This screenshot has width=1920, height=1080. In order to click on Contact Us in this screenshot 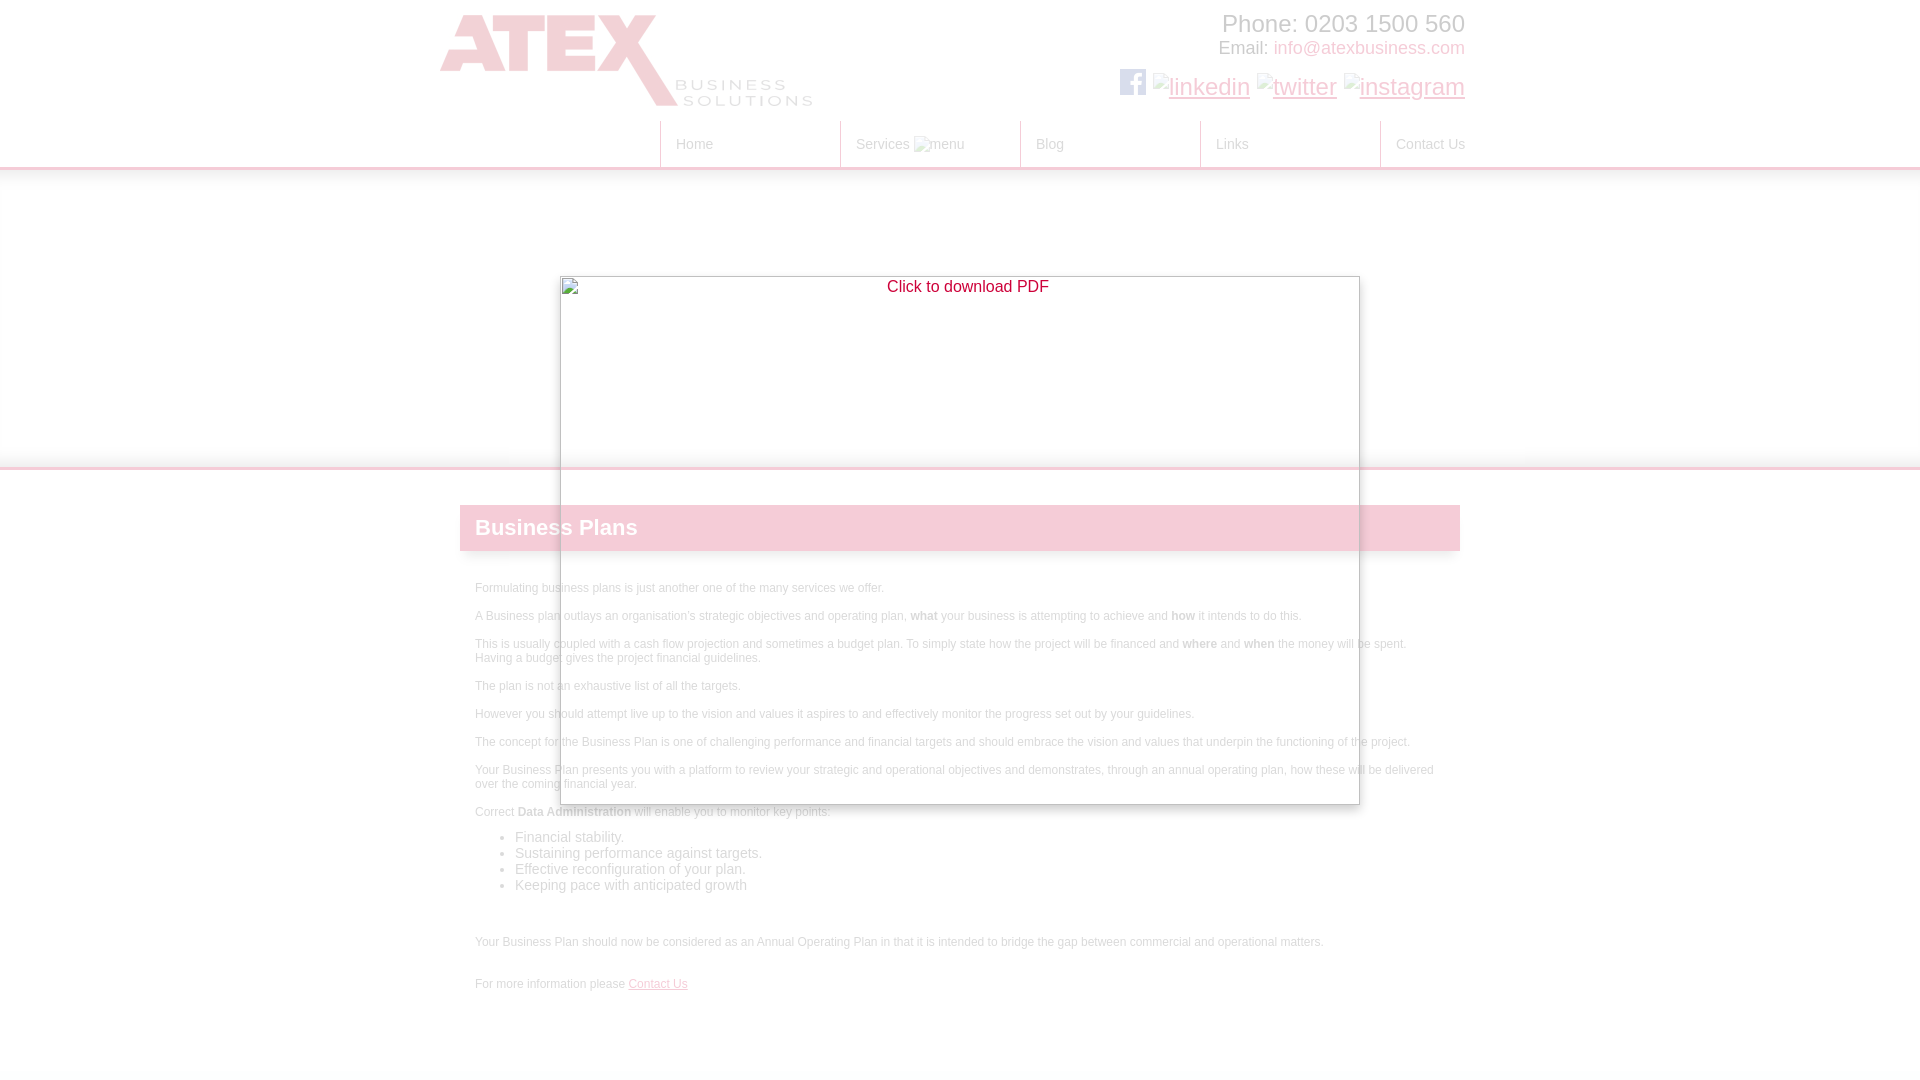, I will do `click(657, 984)`.